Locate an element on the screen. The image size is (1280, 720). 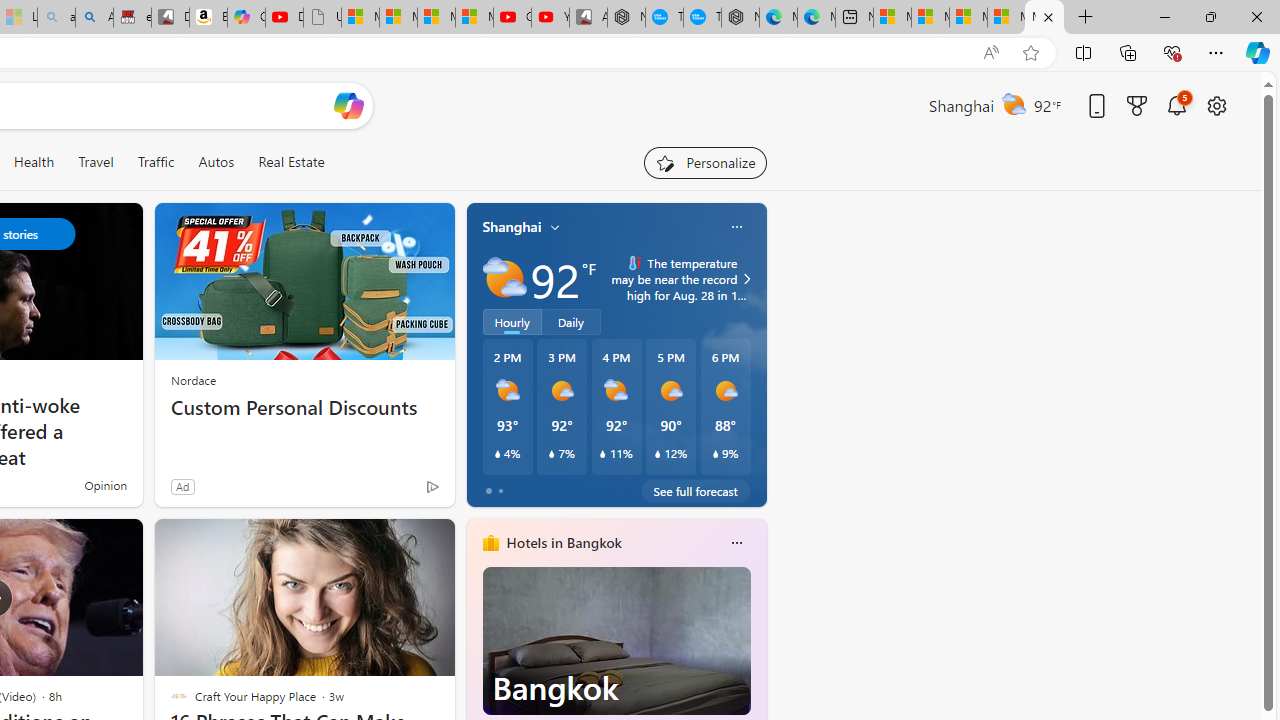
Hide this story is located at coordinates (394, 542).